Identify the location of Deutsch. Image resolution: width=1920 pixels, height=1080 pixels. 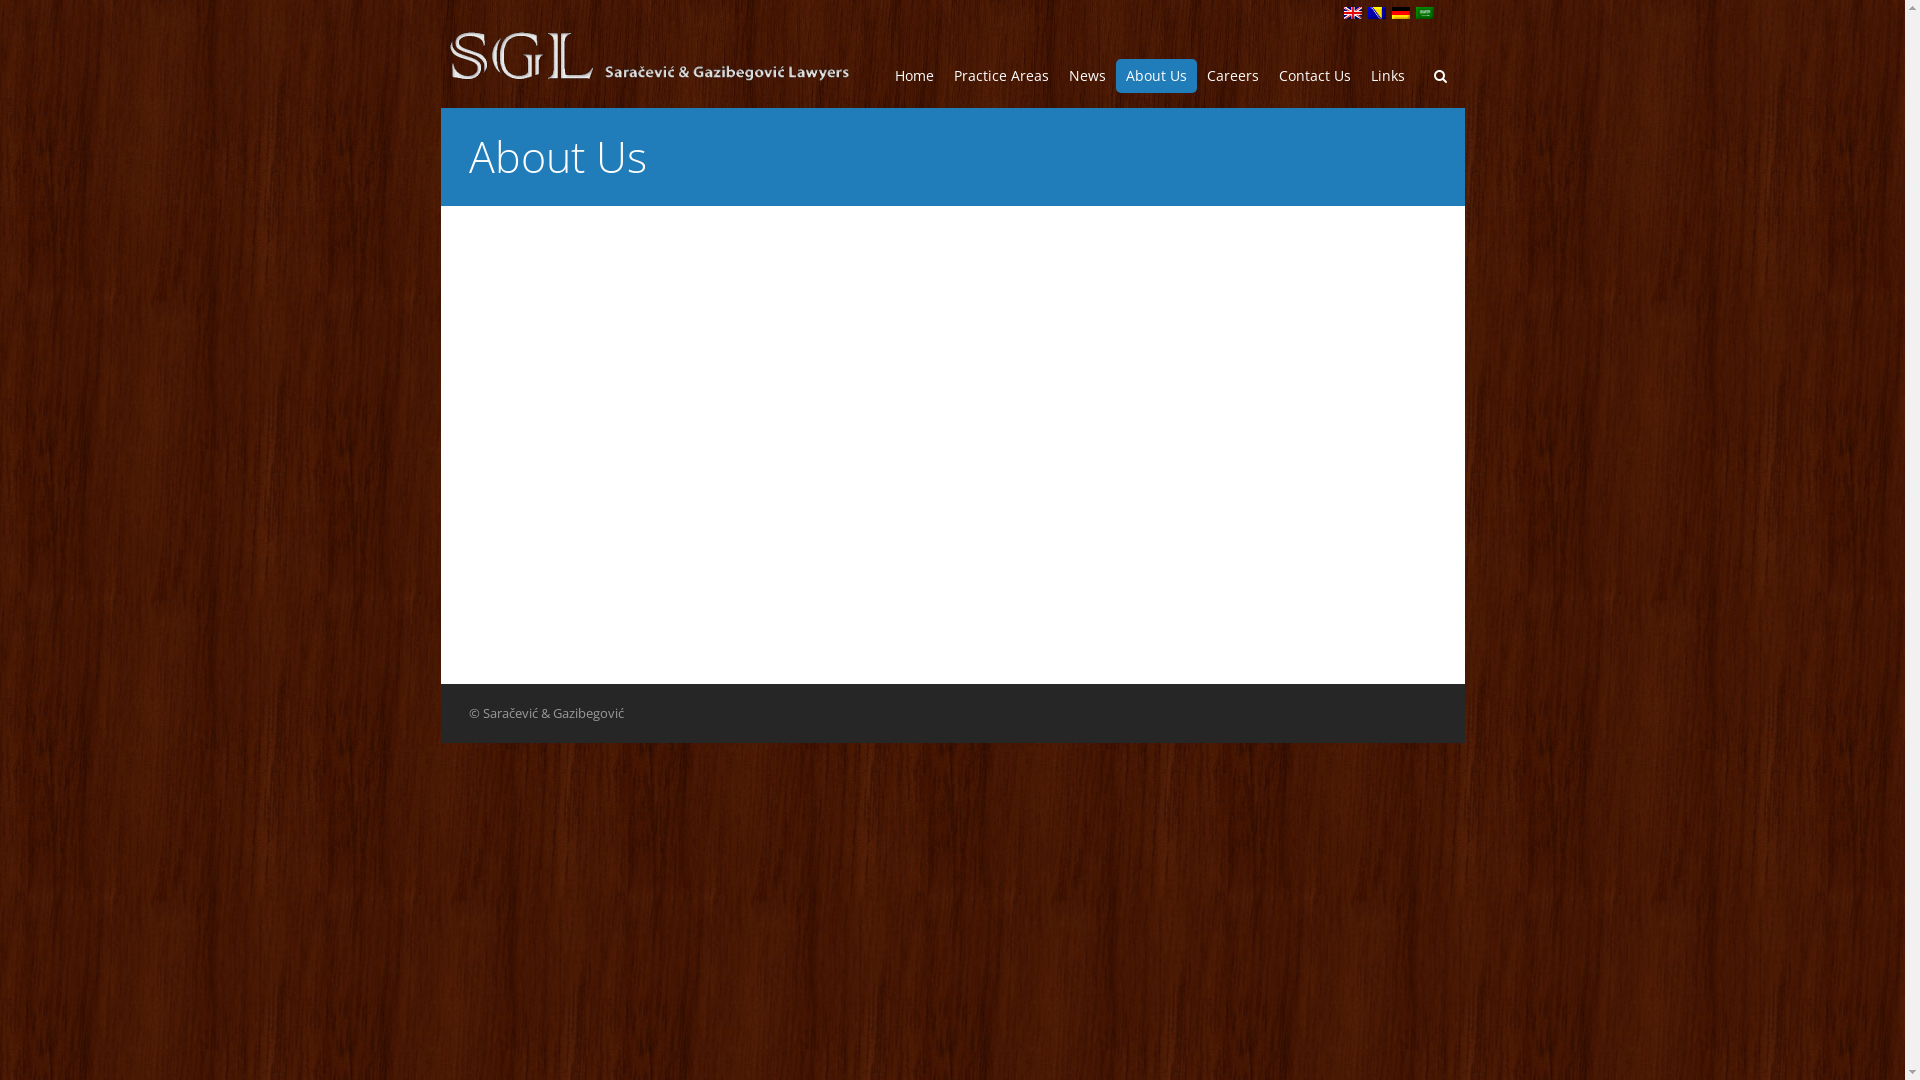
(1401, 13).